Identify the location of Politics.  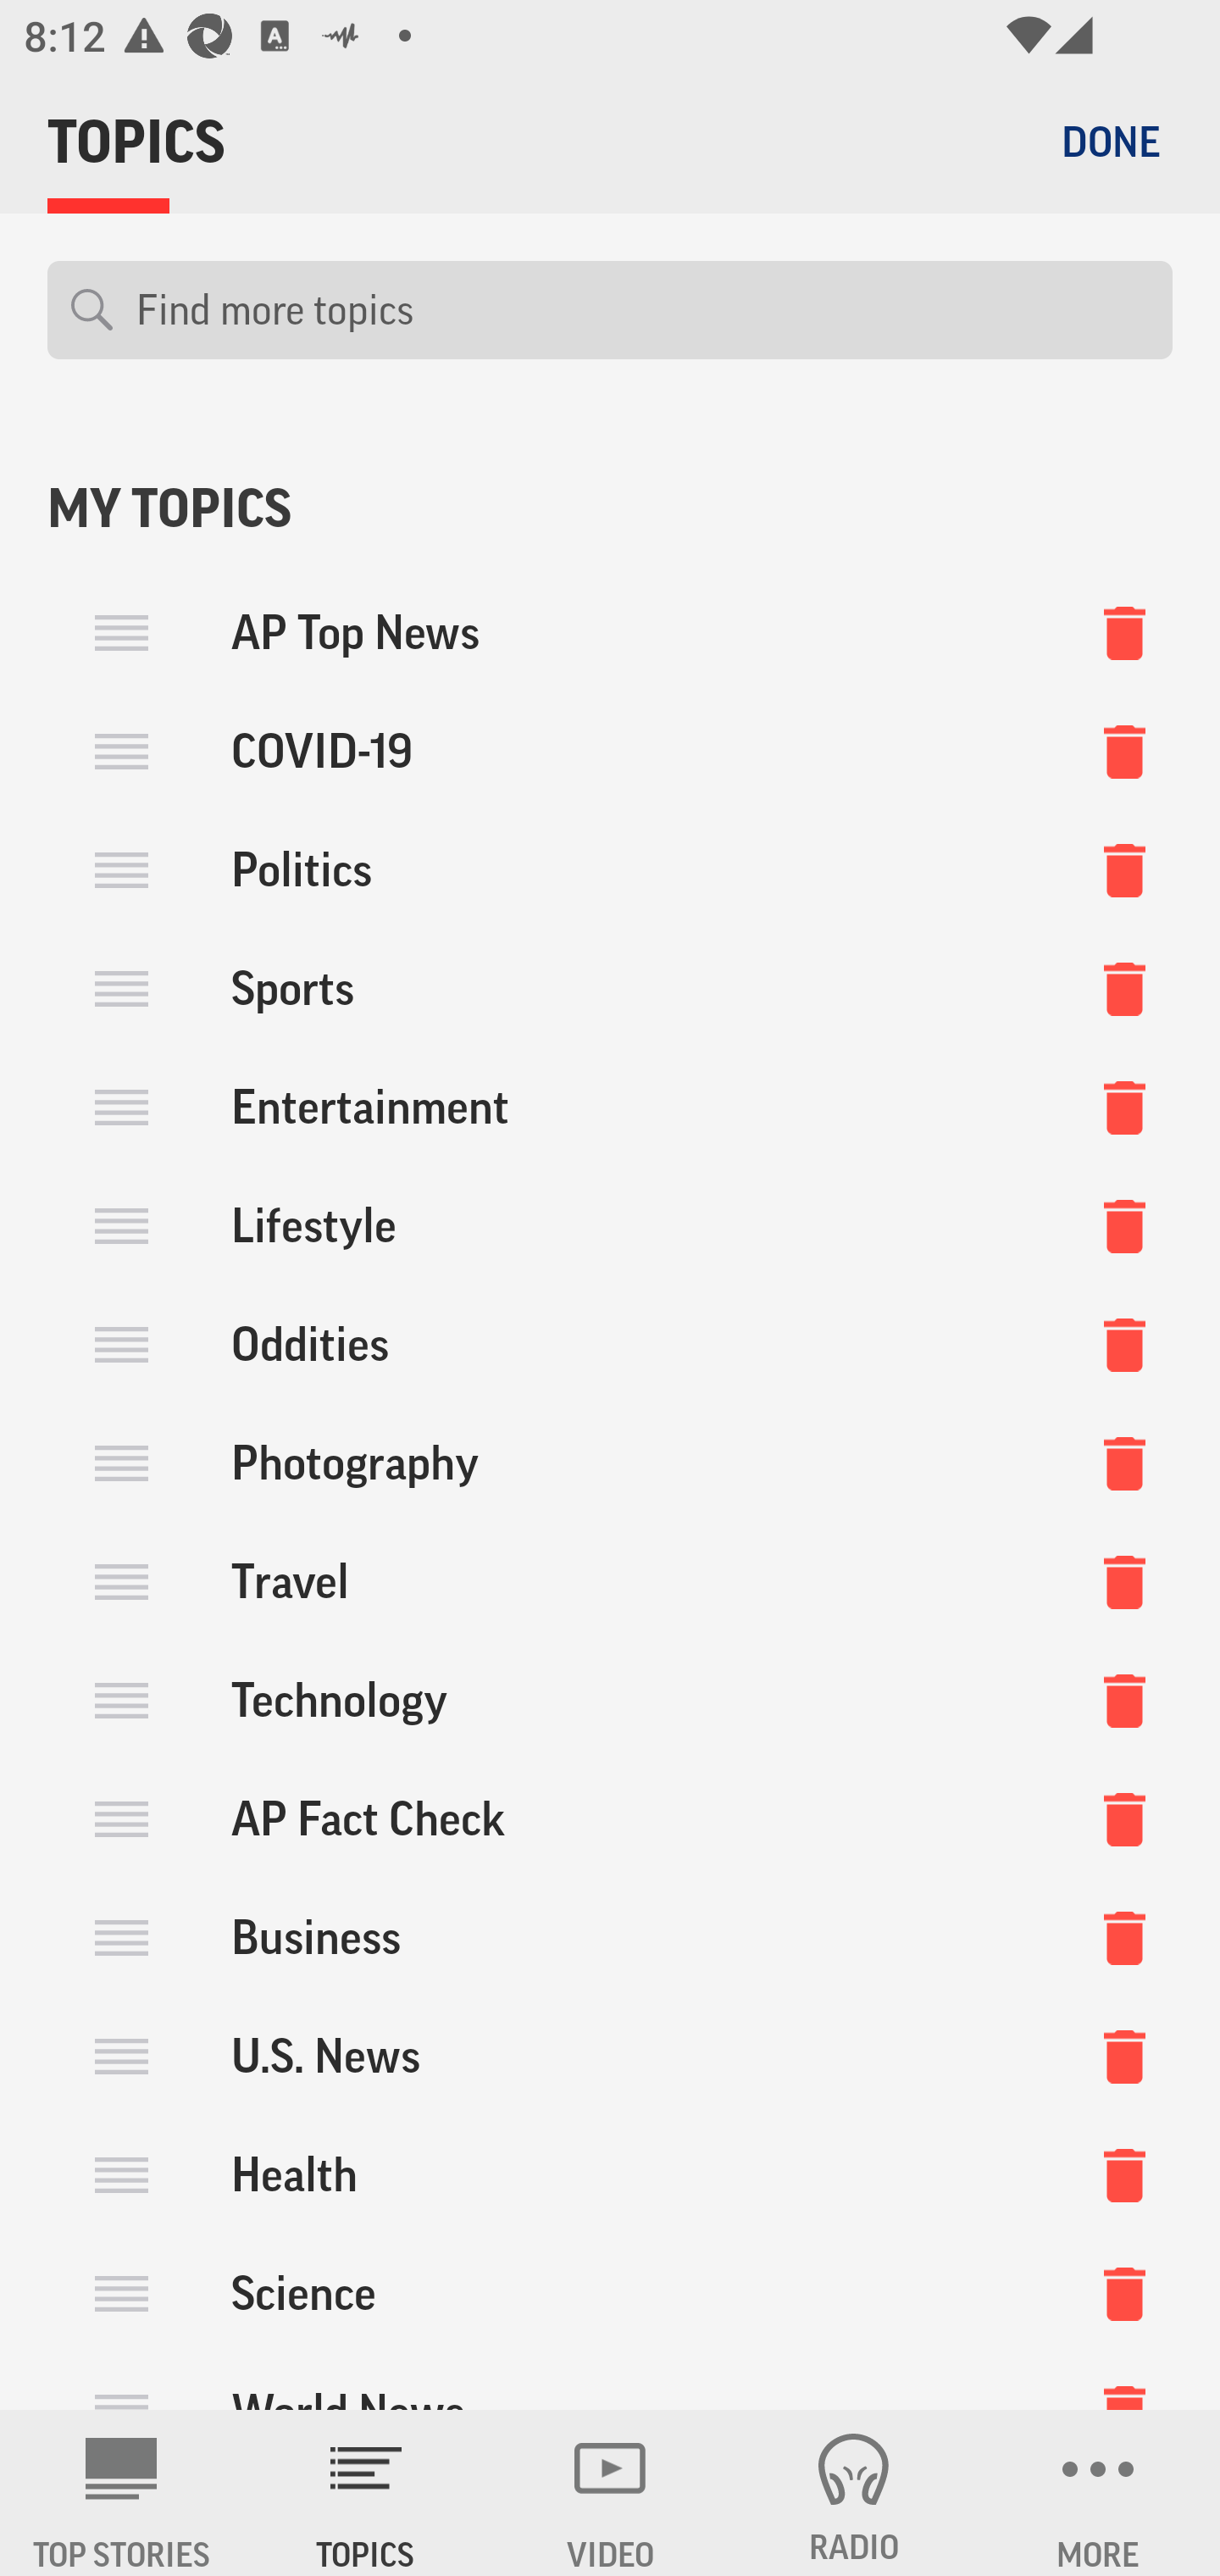
(610, 870).